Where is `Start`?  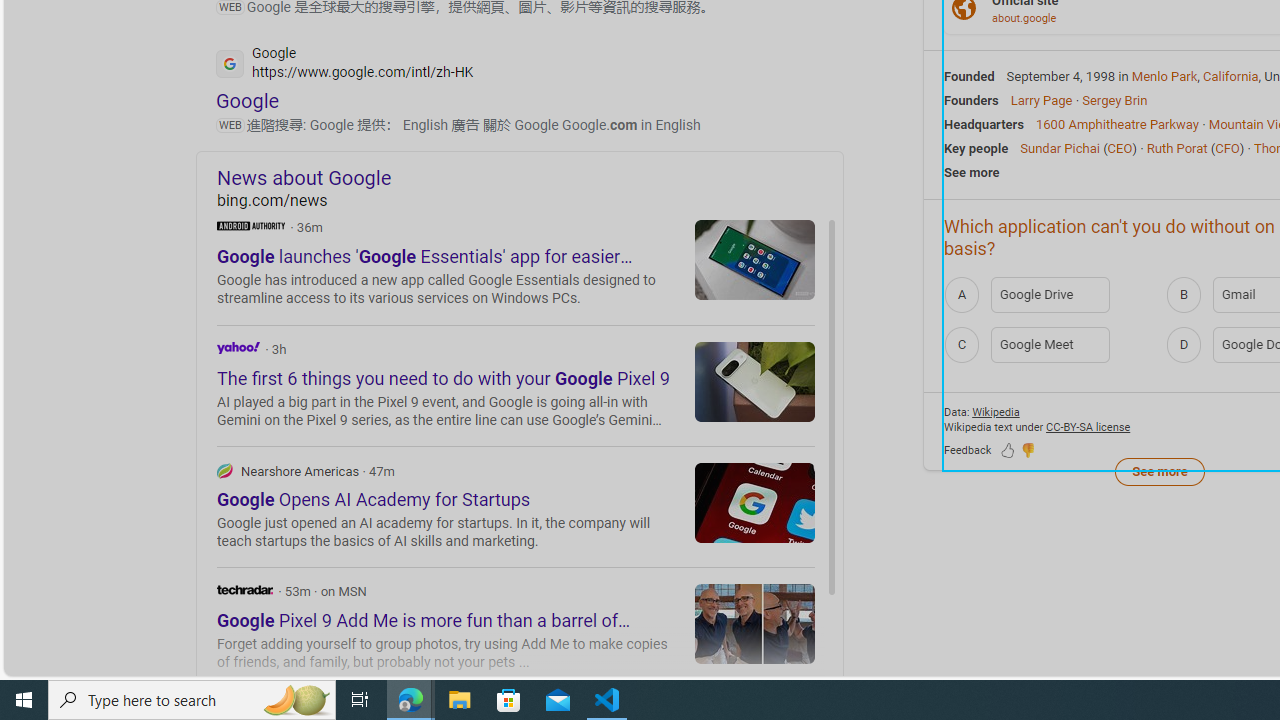
Start is located at coordinates (24, 700).